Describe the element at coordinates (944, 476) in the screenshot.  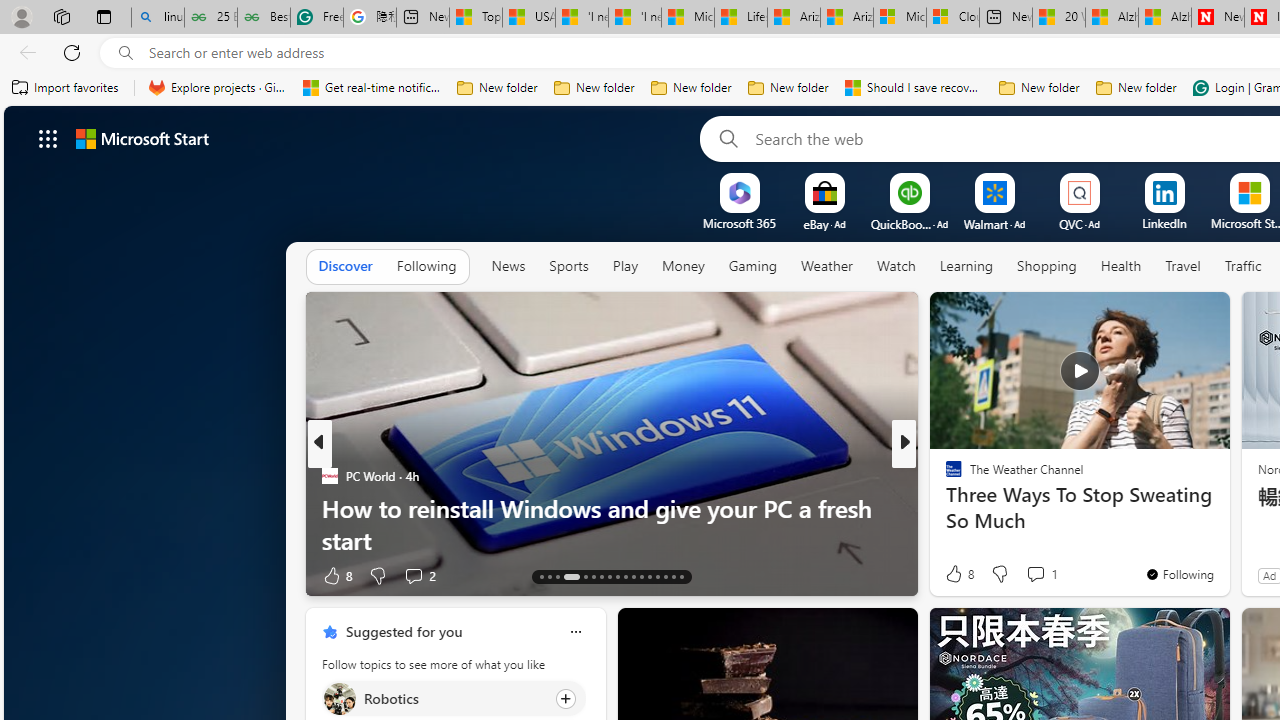
I see `Wealth of Geeks` at that location.